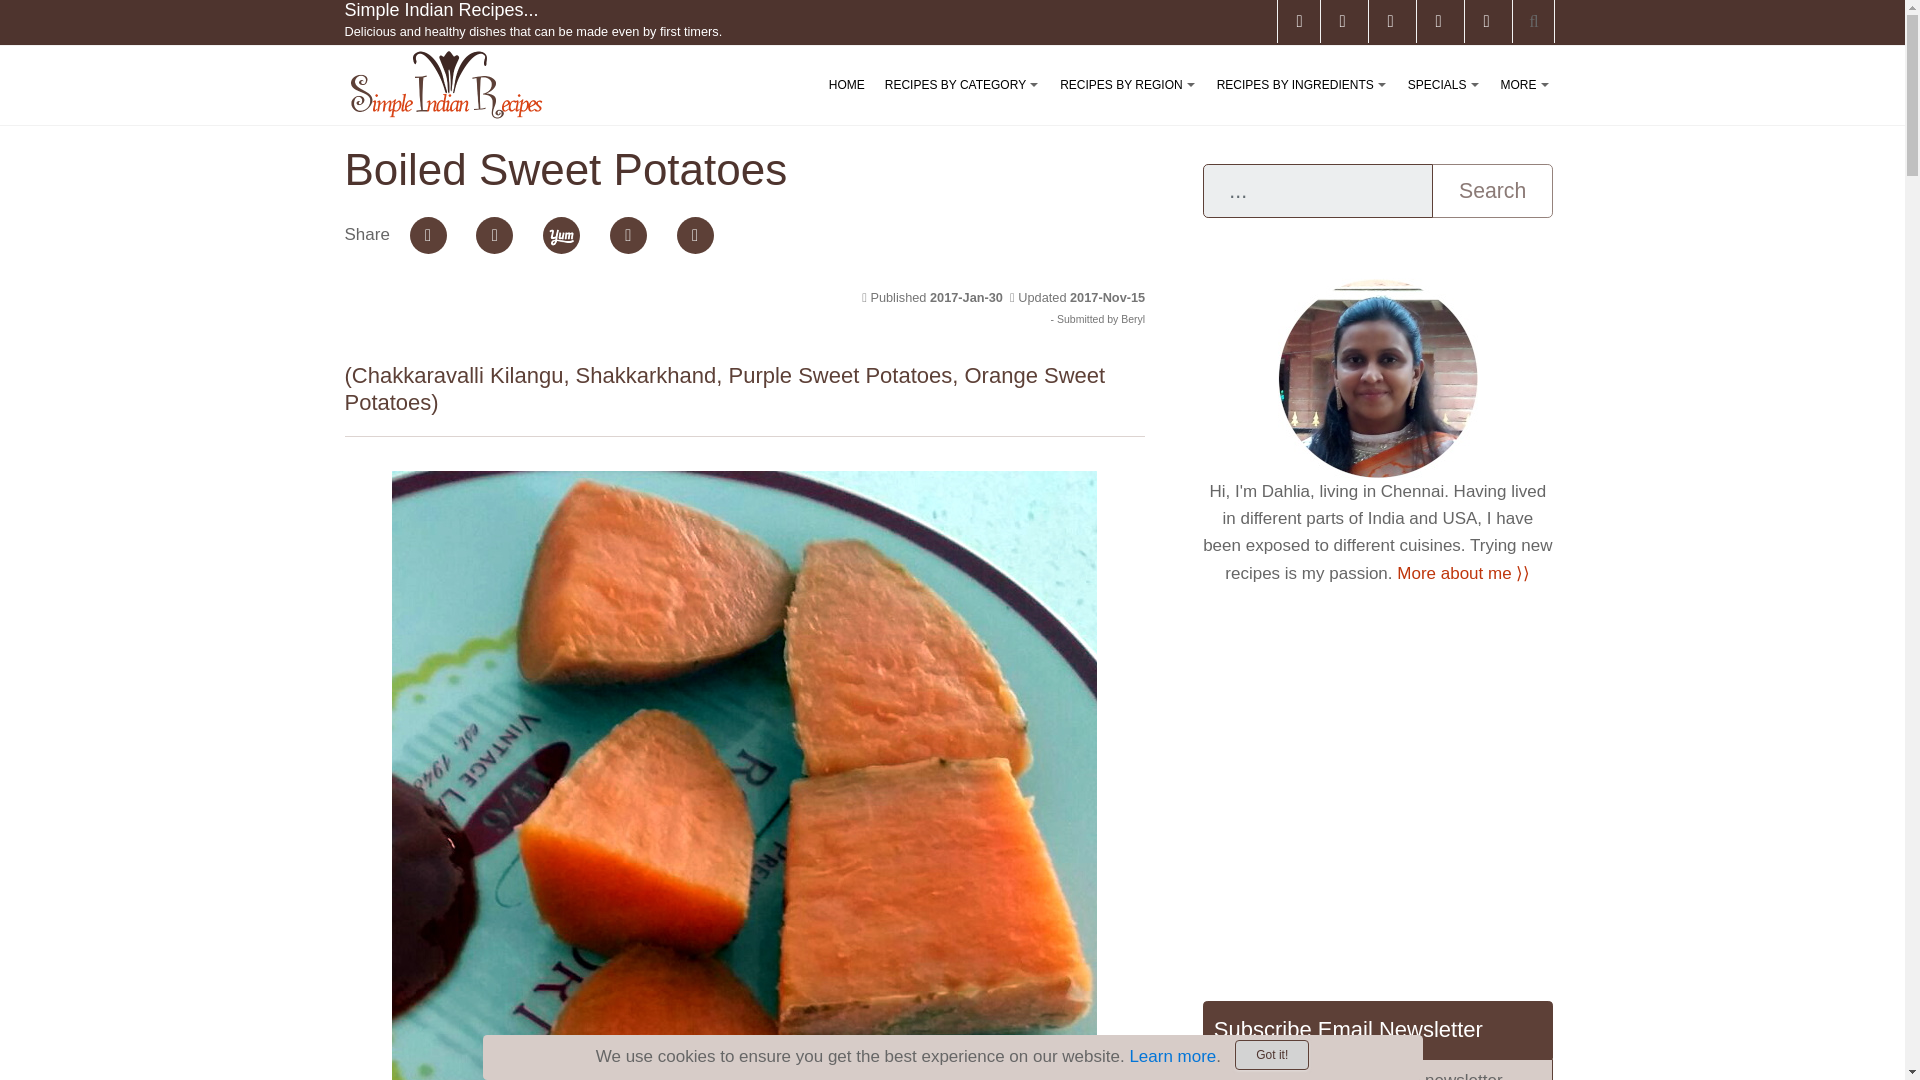  Describe the element at coordinates (445, 85) in the screenshot. I see `Simple Indian Recipes` at that location.